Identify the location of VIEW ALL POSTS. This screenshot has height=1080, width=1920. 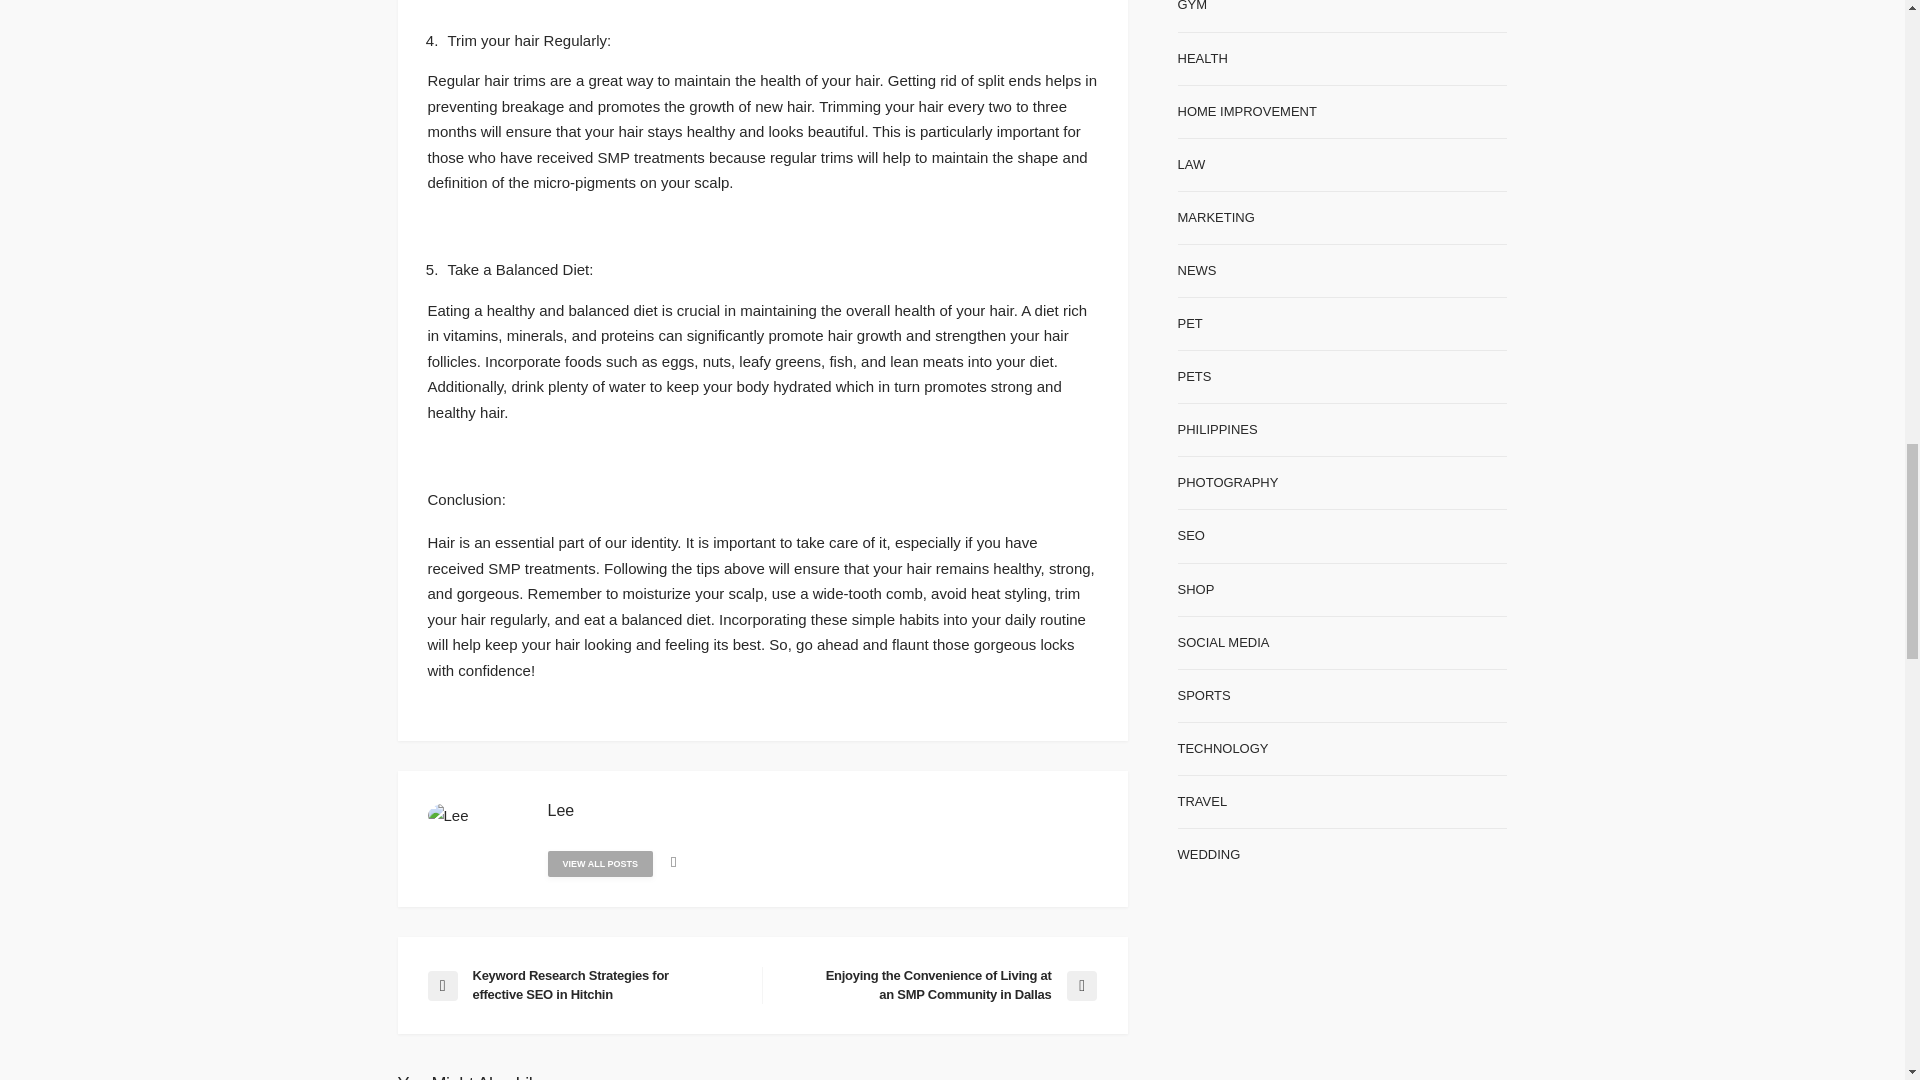
(600, 864).